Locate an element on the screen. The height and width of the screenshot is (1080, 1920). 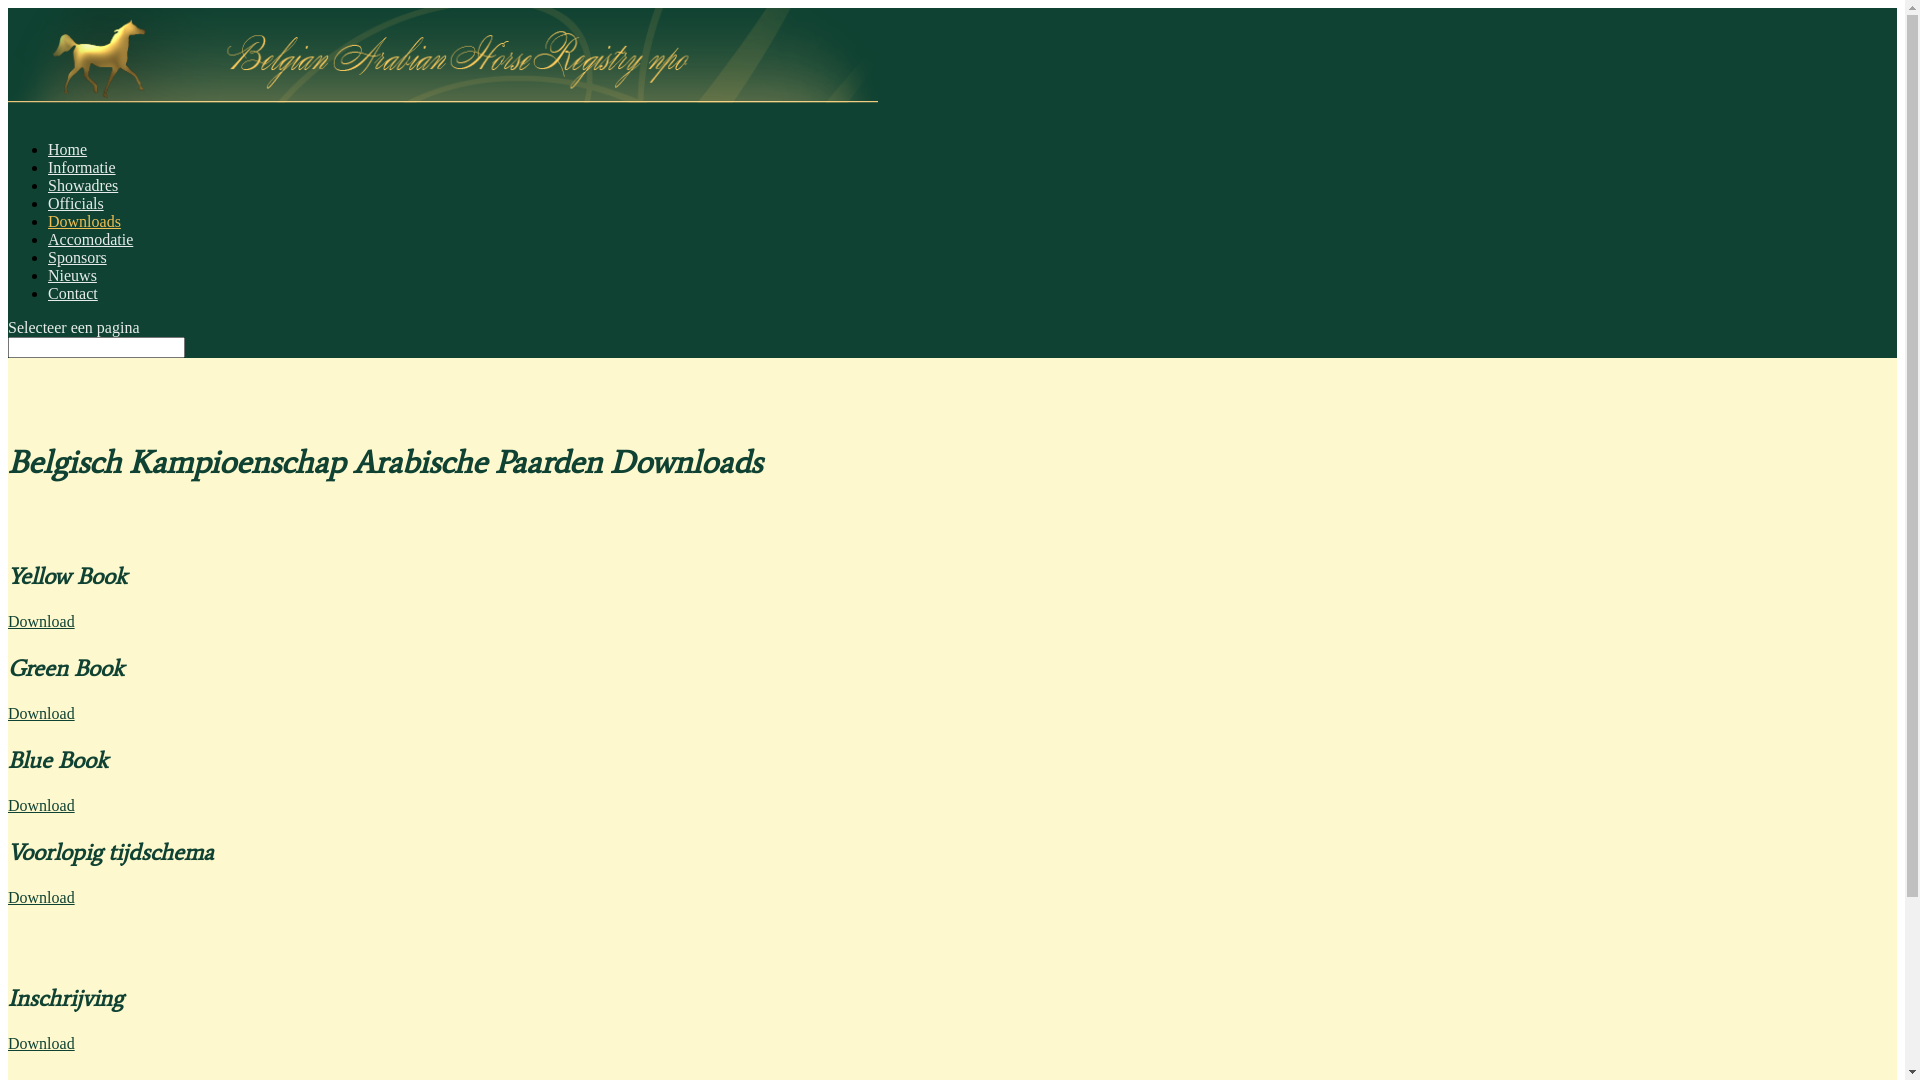
Informatie is located at coordinates (82, 178).